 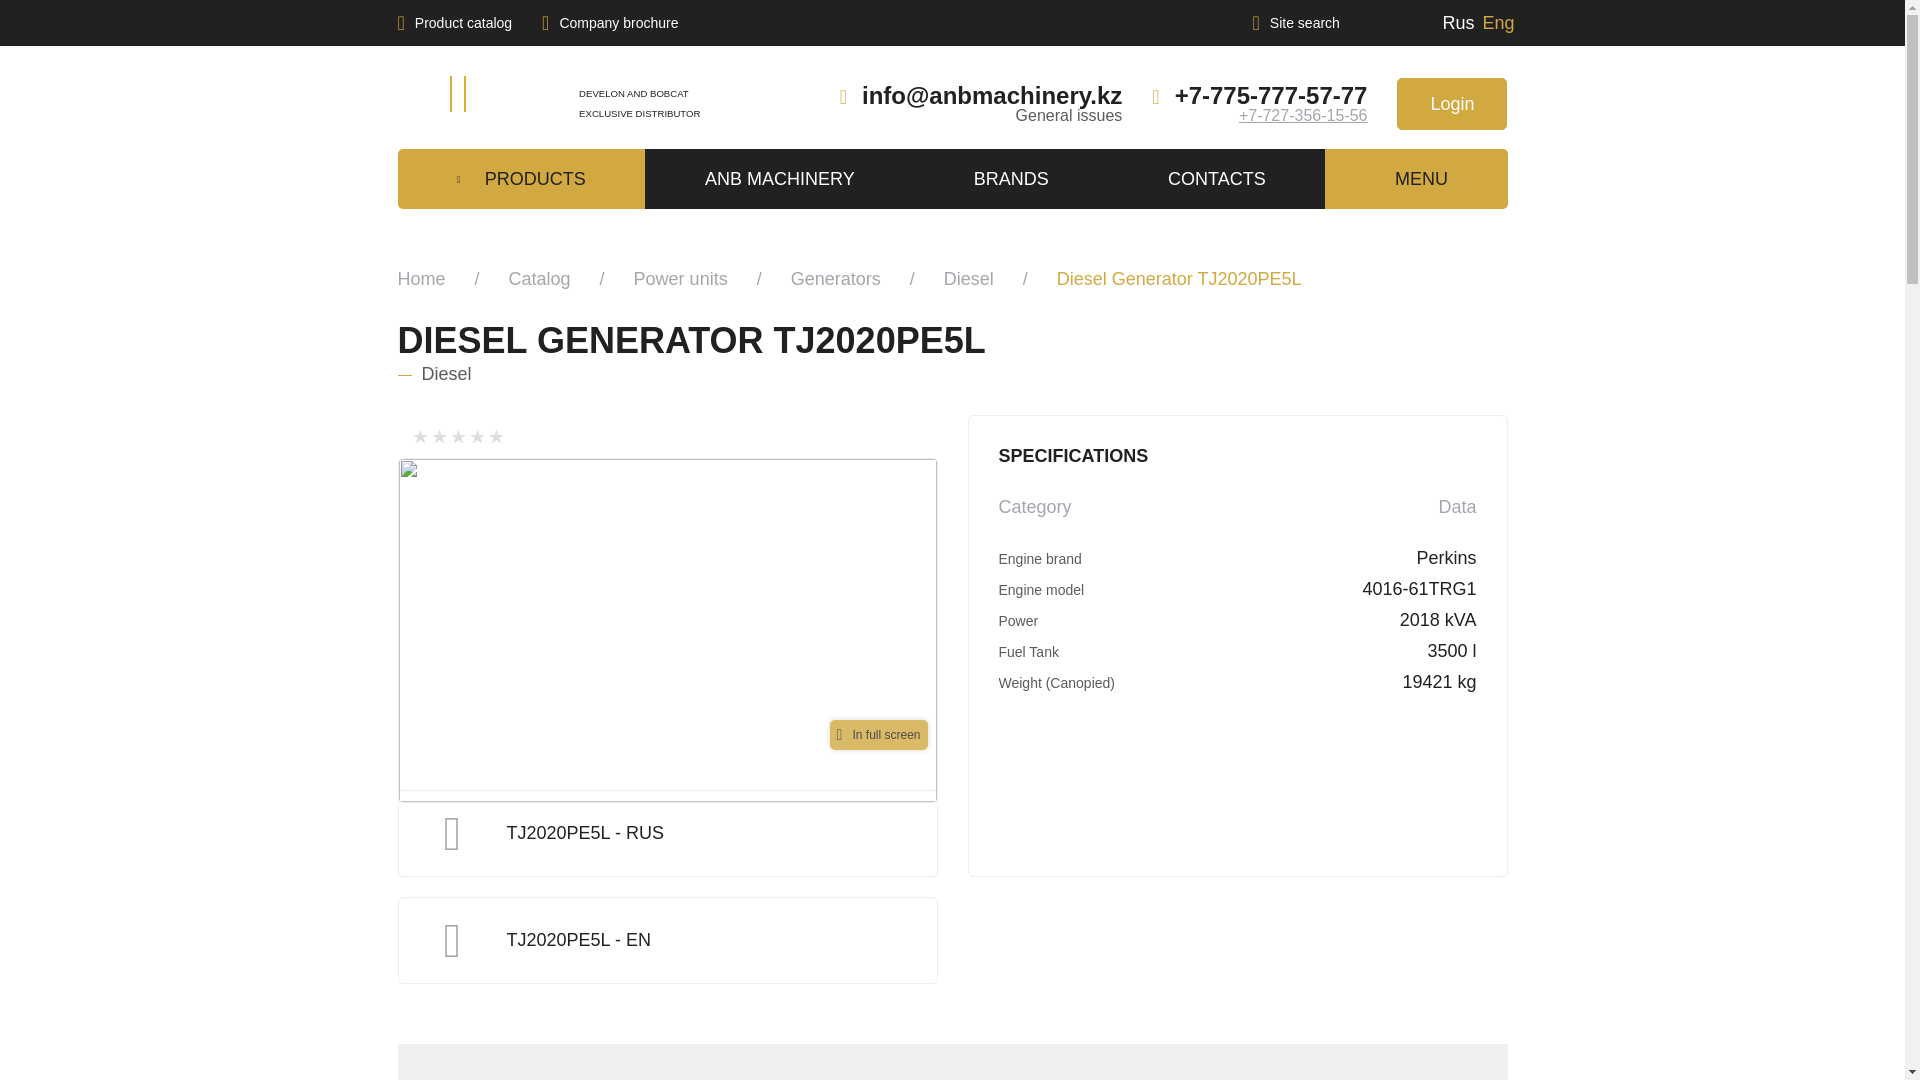 What do you see at coordinates (1498, 22) in the screenshot?
I see `Eng` at bounding box center [1498, 22].